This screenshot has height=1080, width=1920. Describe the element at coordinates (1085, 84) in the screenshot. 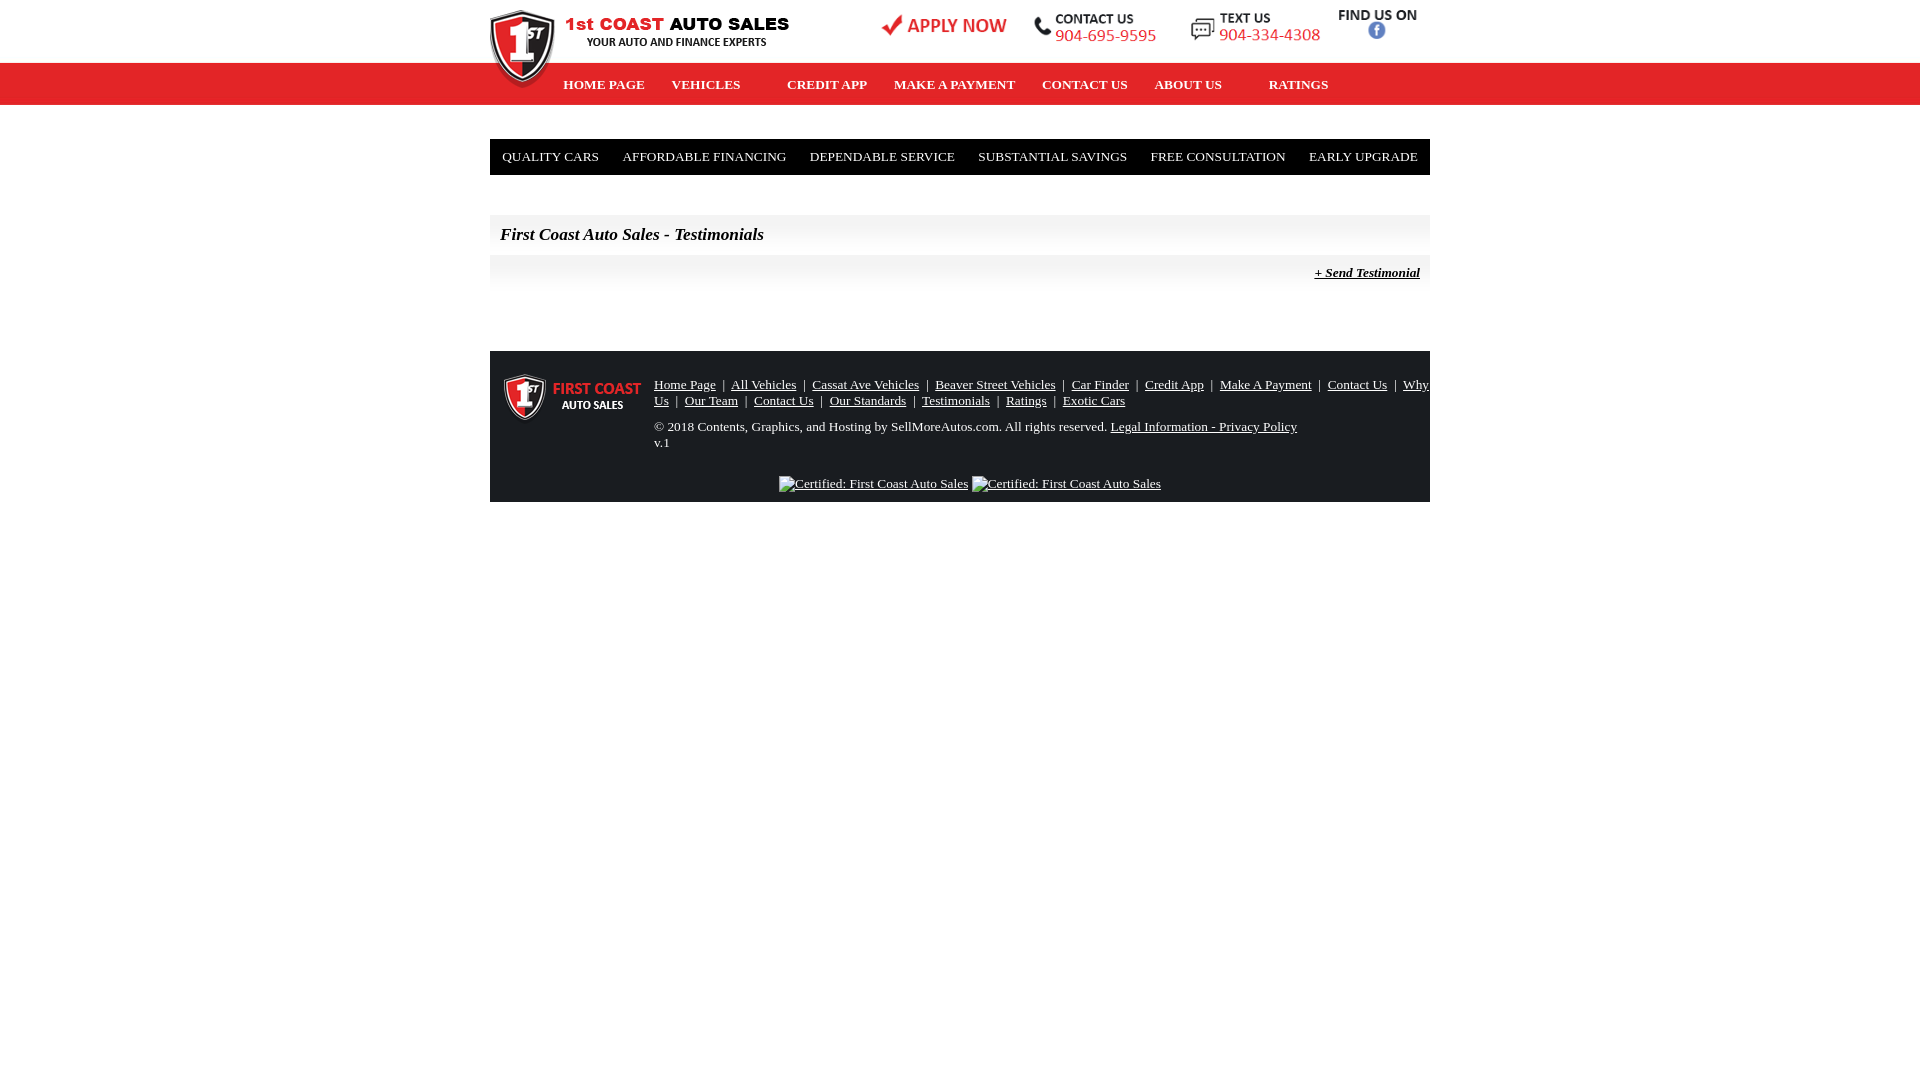

I see `CONTACT US` at that location.